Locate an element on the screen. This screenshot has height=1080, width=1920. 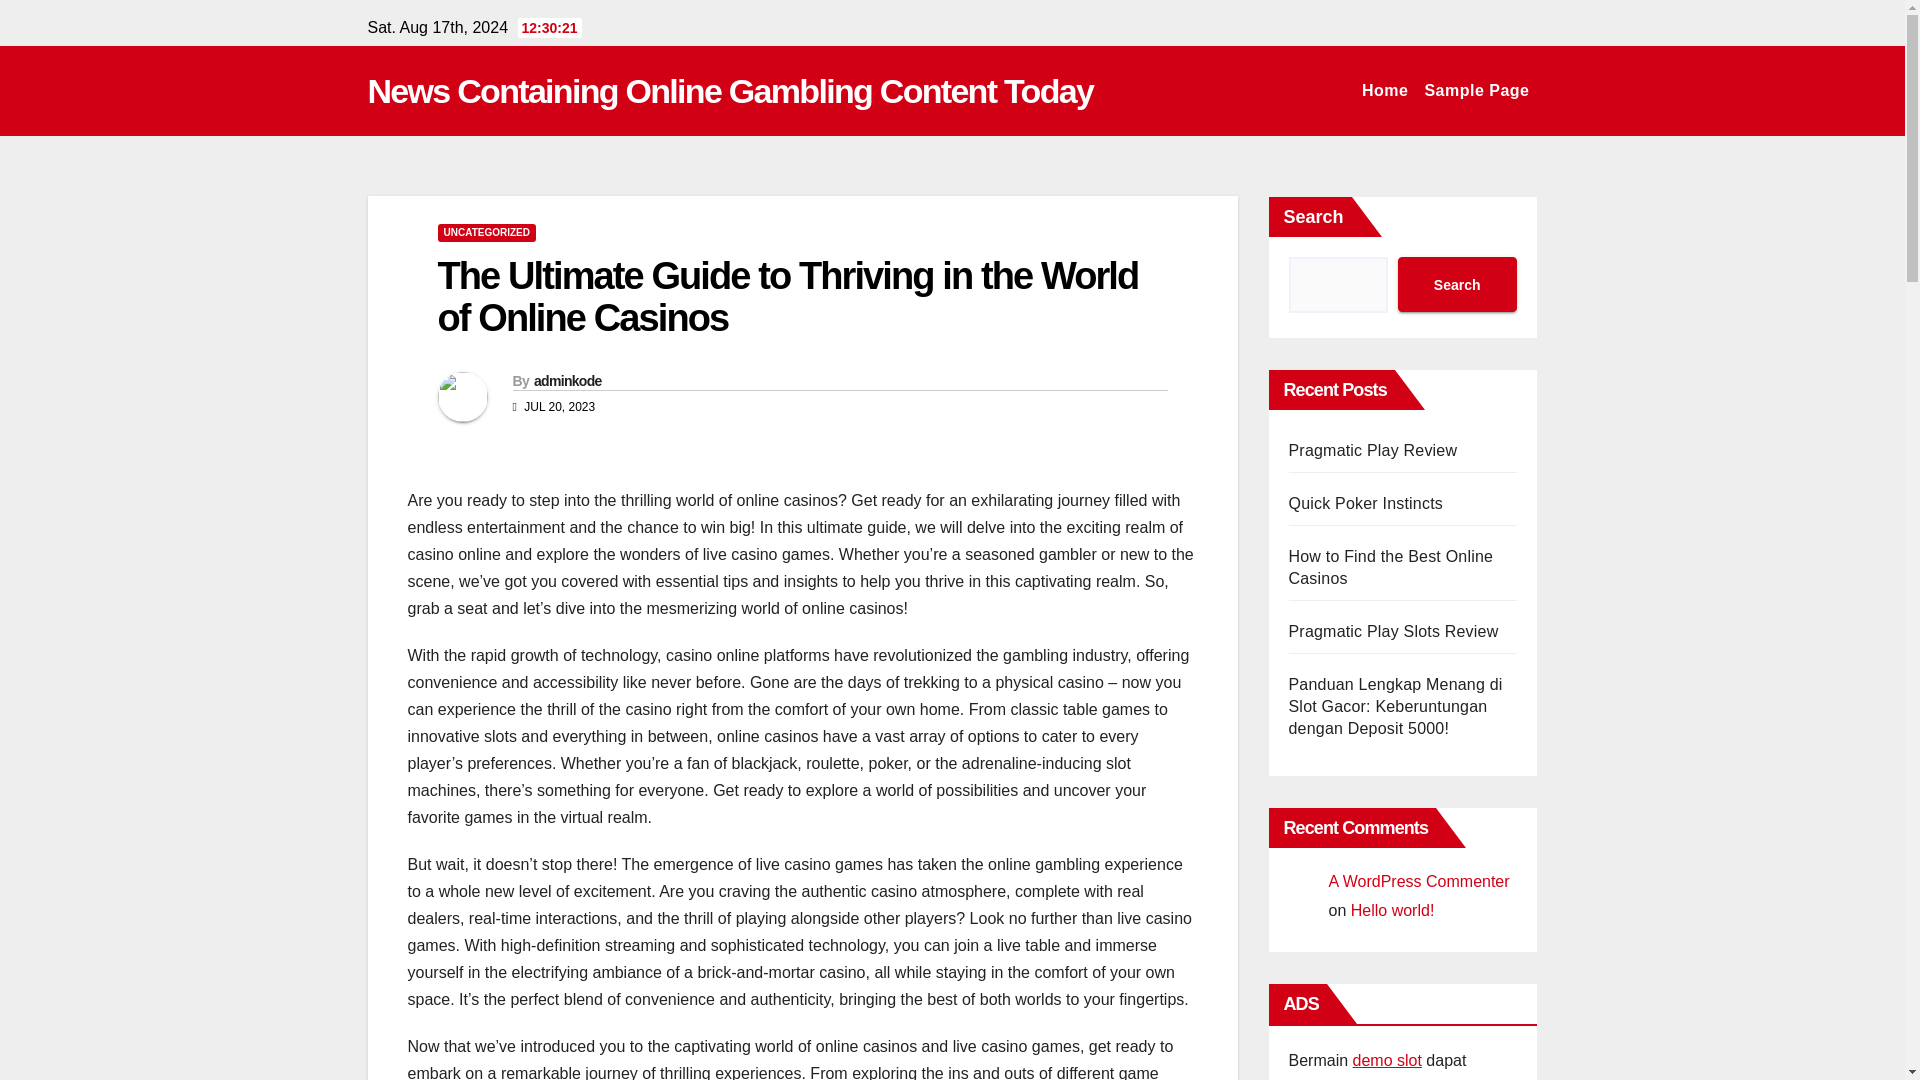
Pragmatic Play Slots Review is located at coordinates (1392, 632).